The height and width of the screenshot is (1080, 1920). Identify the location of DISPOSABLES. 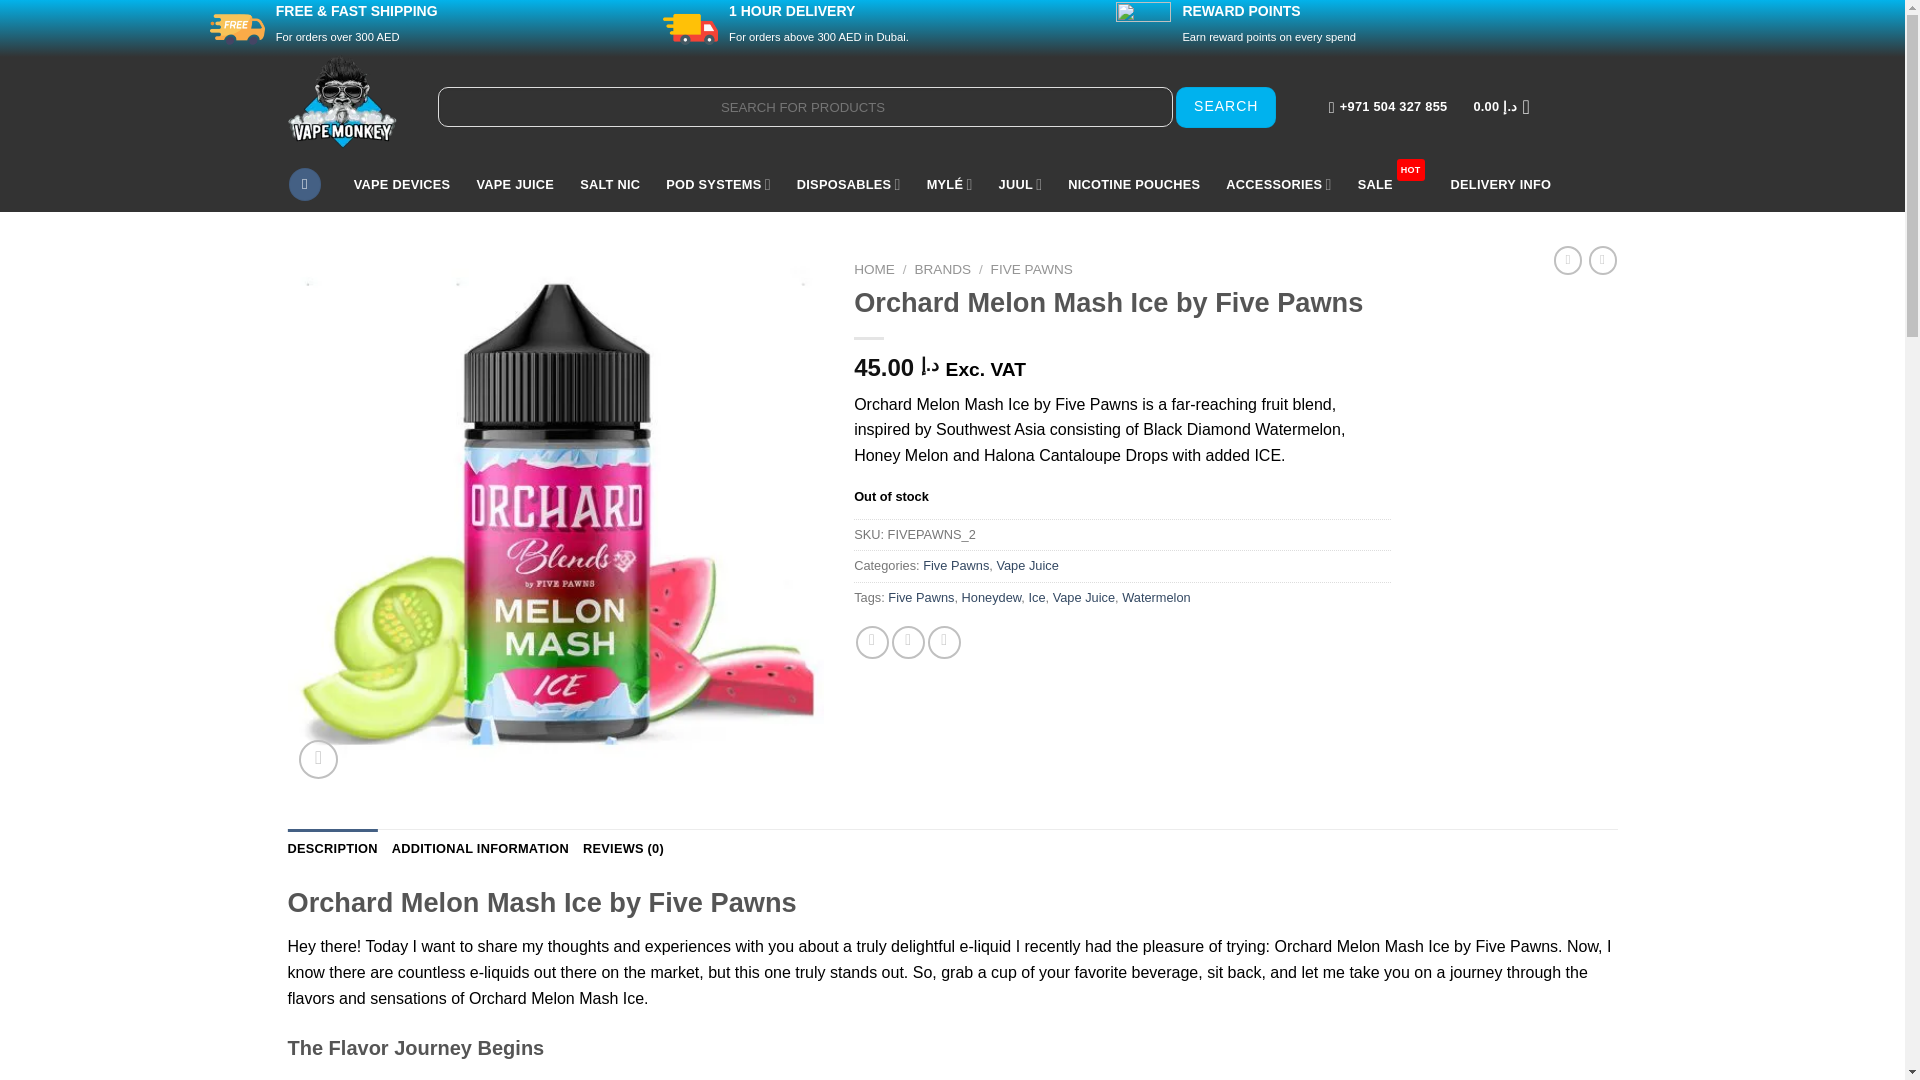
(848, 184).